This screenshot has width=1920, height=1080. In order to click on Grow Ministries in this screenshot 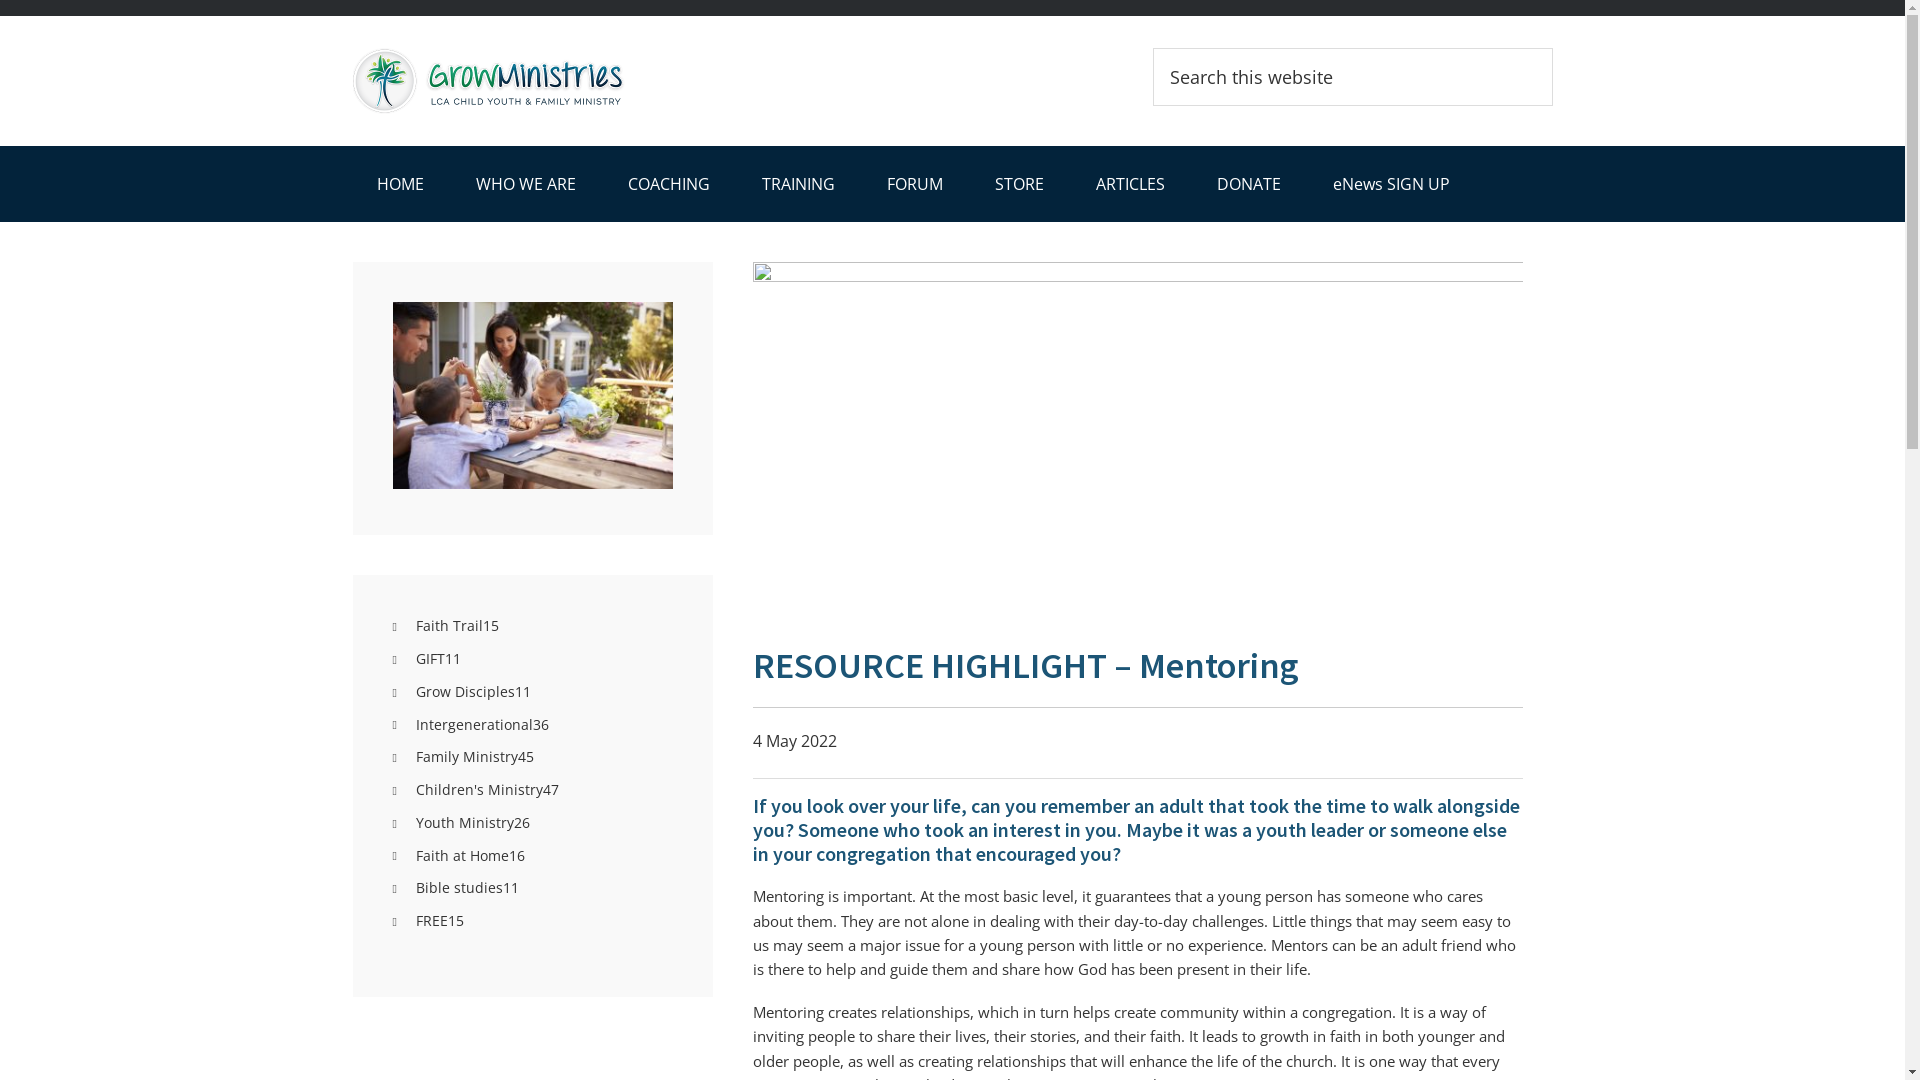, I will do `click(532, 81)`.